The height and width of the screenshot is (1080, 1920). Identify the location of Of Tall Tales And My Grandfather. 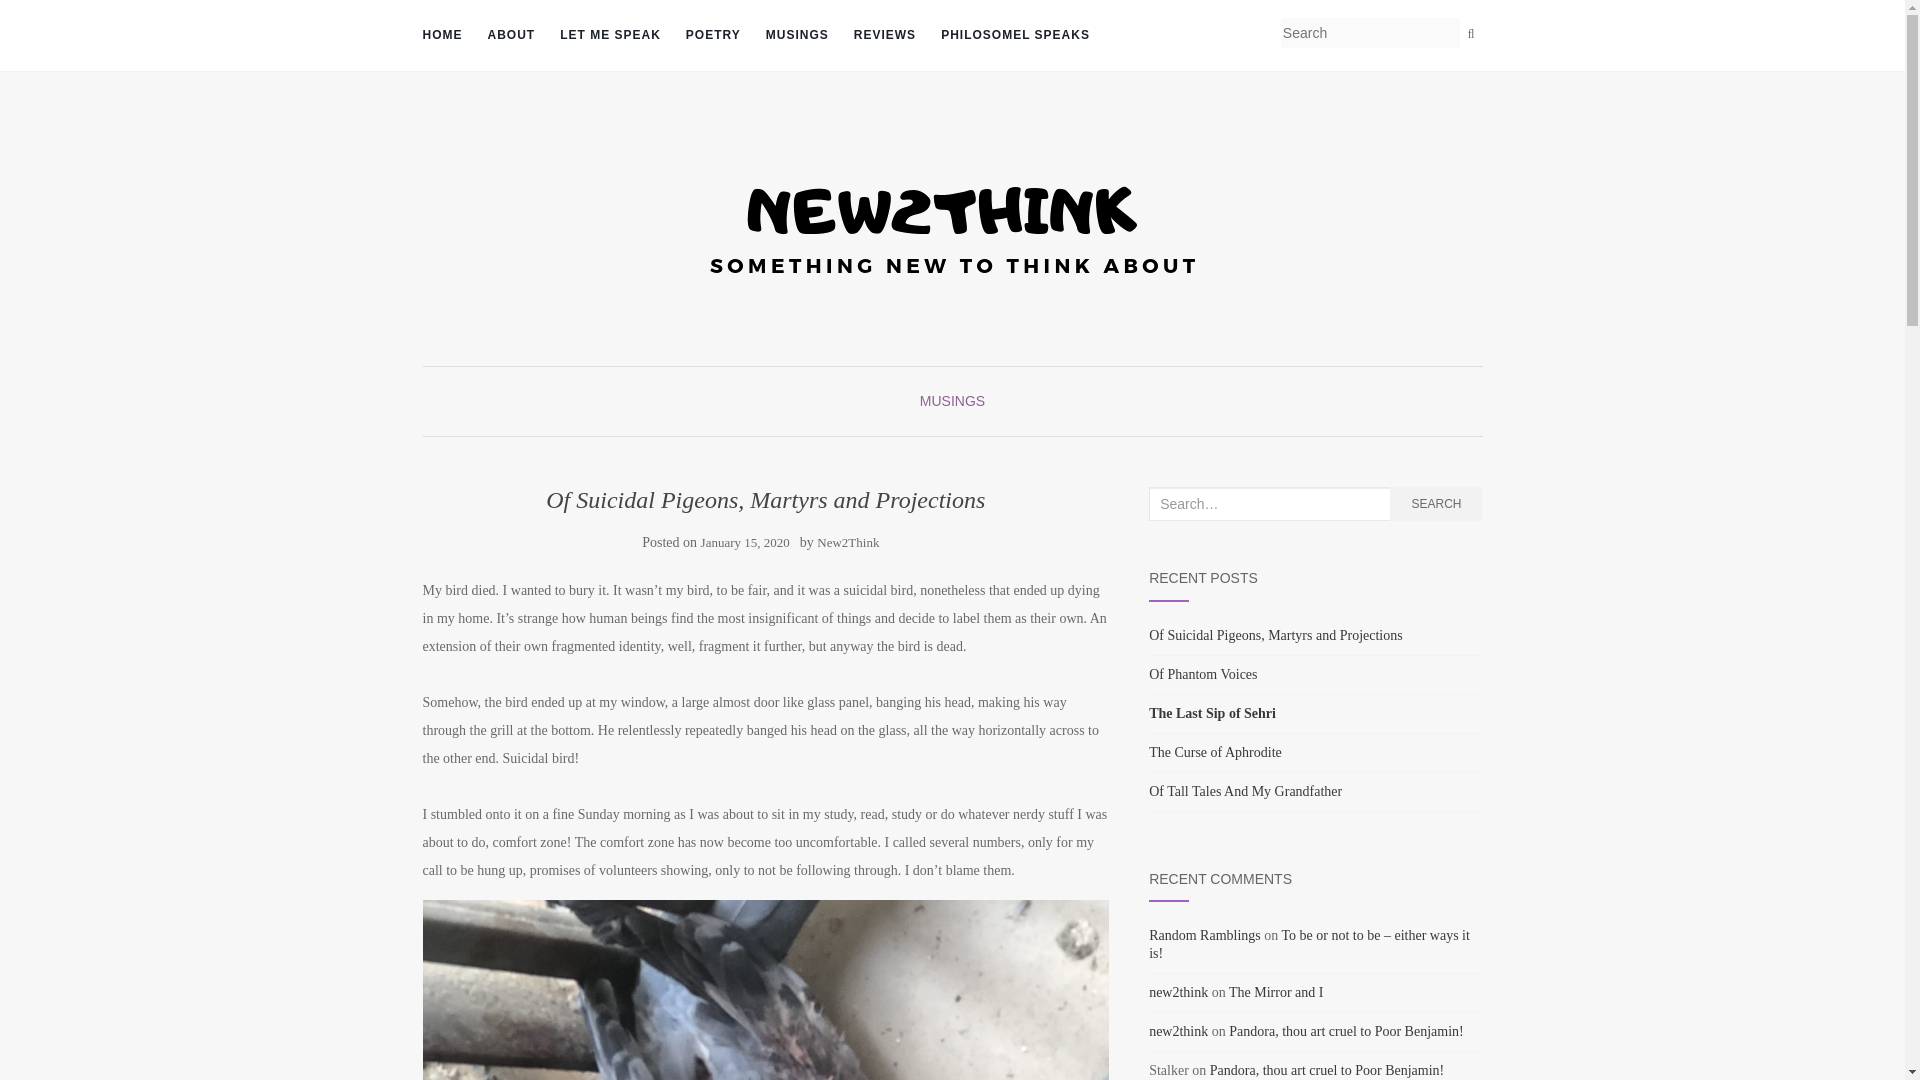
(1245, 792).